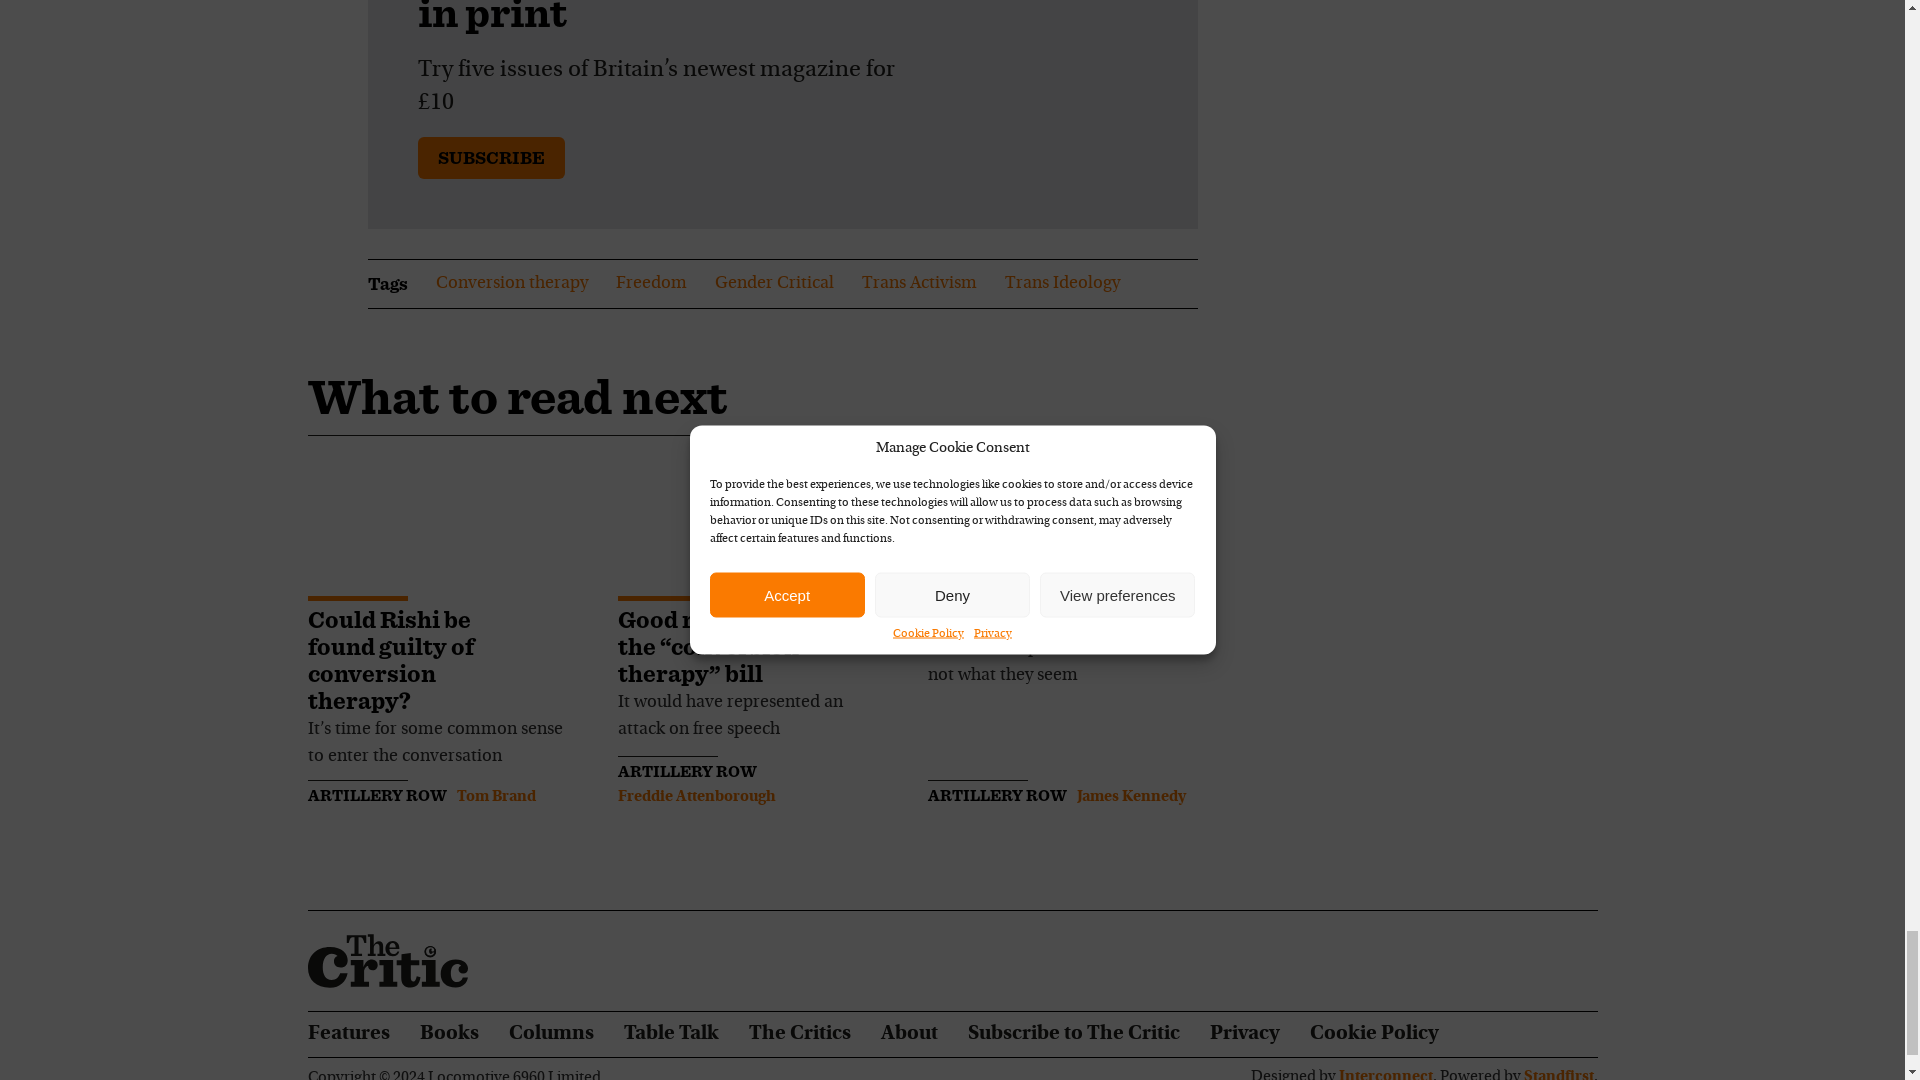  Describe the element at coordinates (696, 796) in the screenshot. I see `Posts by Freddie Attenborough` at that location.